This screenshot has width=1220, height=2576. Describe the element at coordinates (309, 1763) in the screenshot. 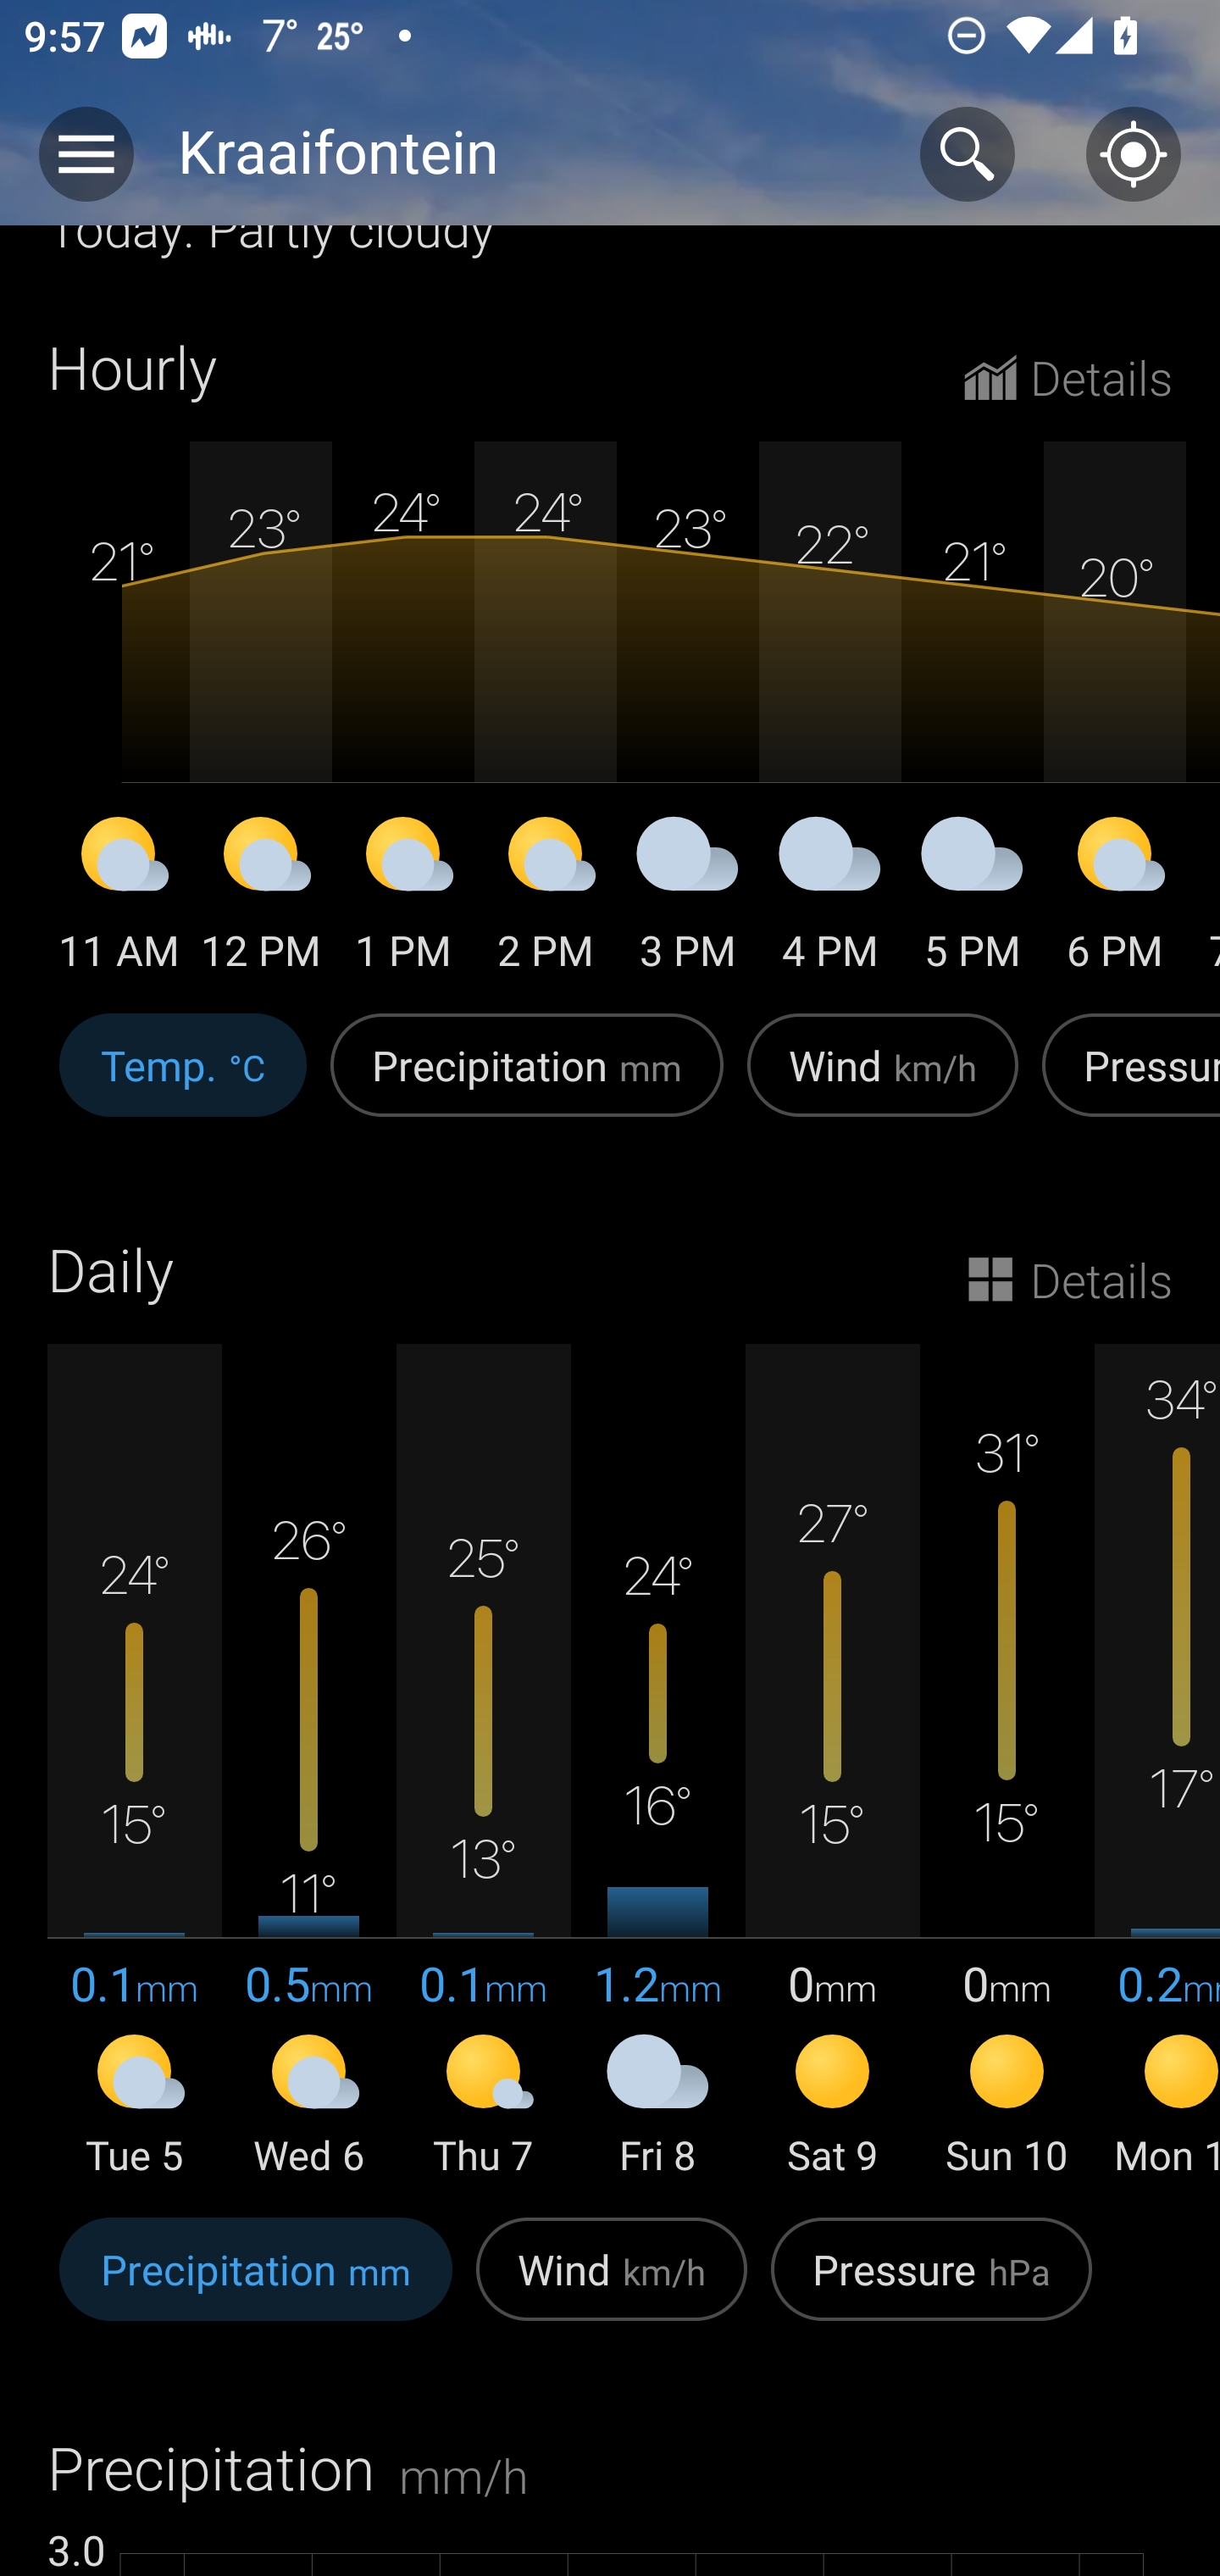

I see `26° 11° 0.5 mm Wed 6` at that location.